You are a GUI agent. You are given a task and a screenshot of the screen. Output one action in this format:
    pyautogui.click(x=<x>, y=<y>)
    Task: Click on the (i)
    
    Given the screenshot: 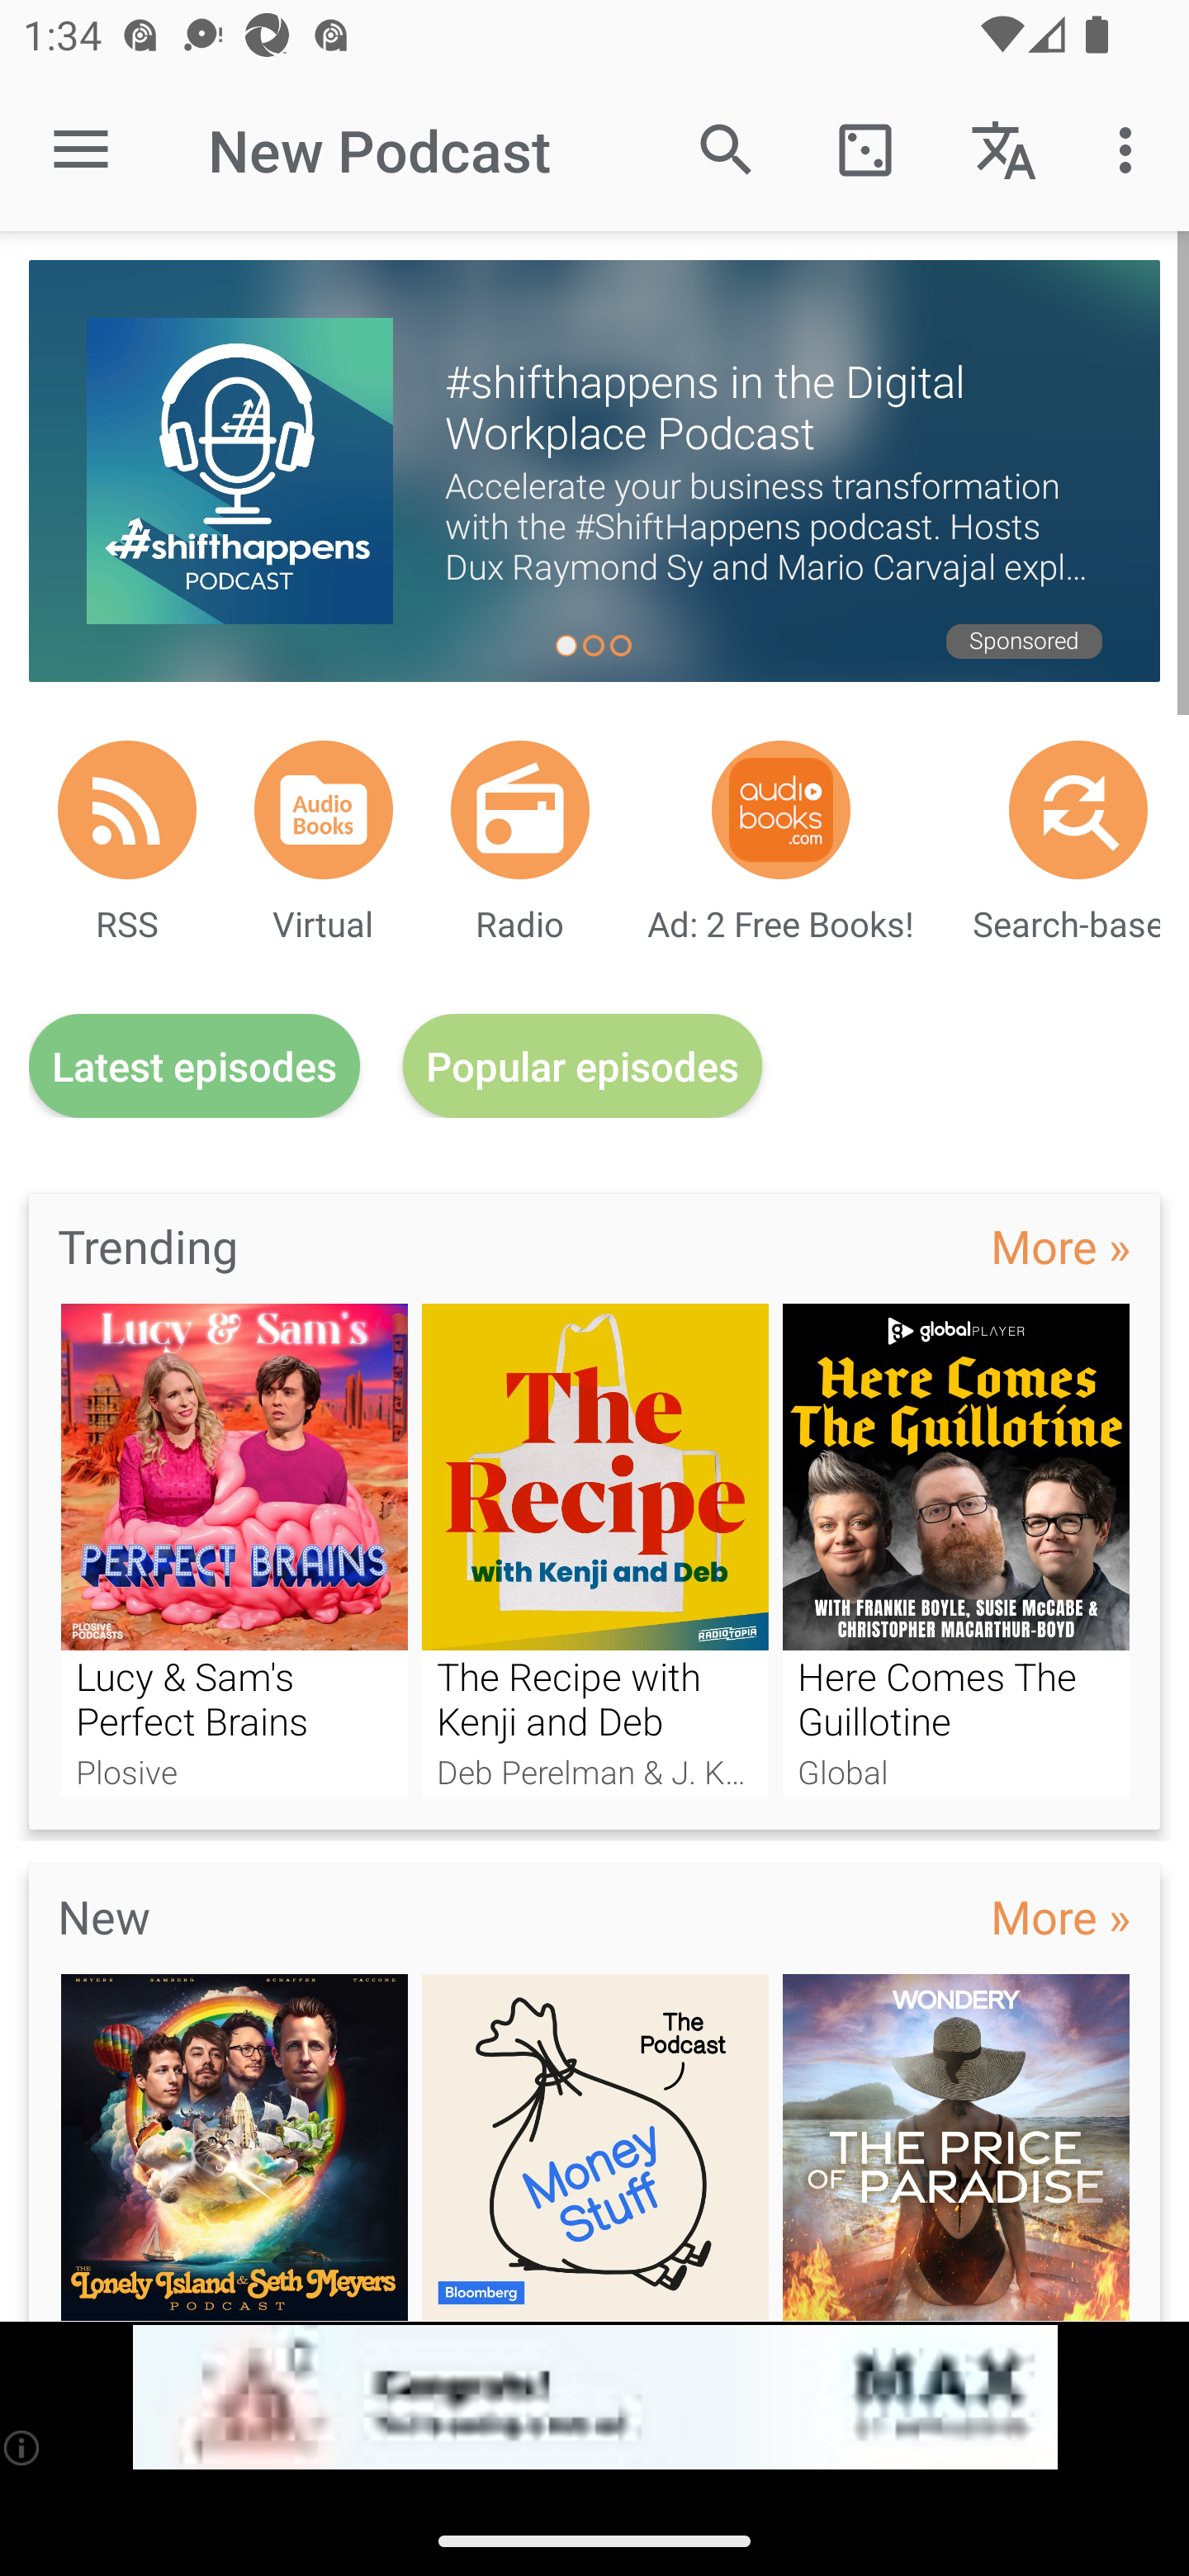 What is the action you would take?
    pyautogui.click(x=23, y=2447)
    